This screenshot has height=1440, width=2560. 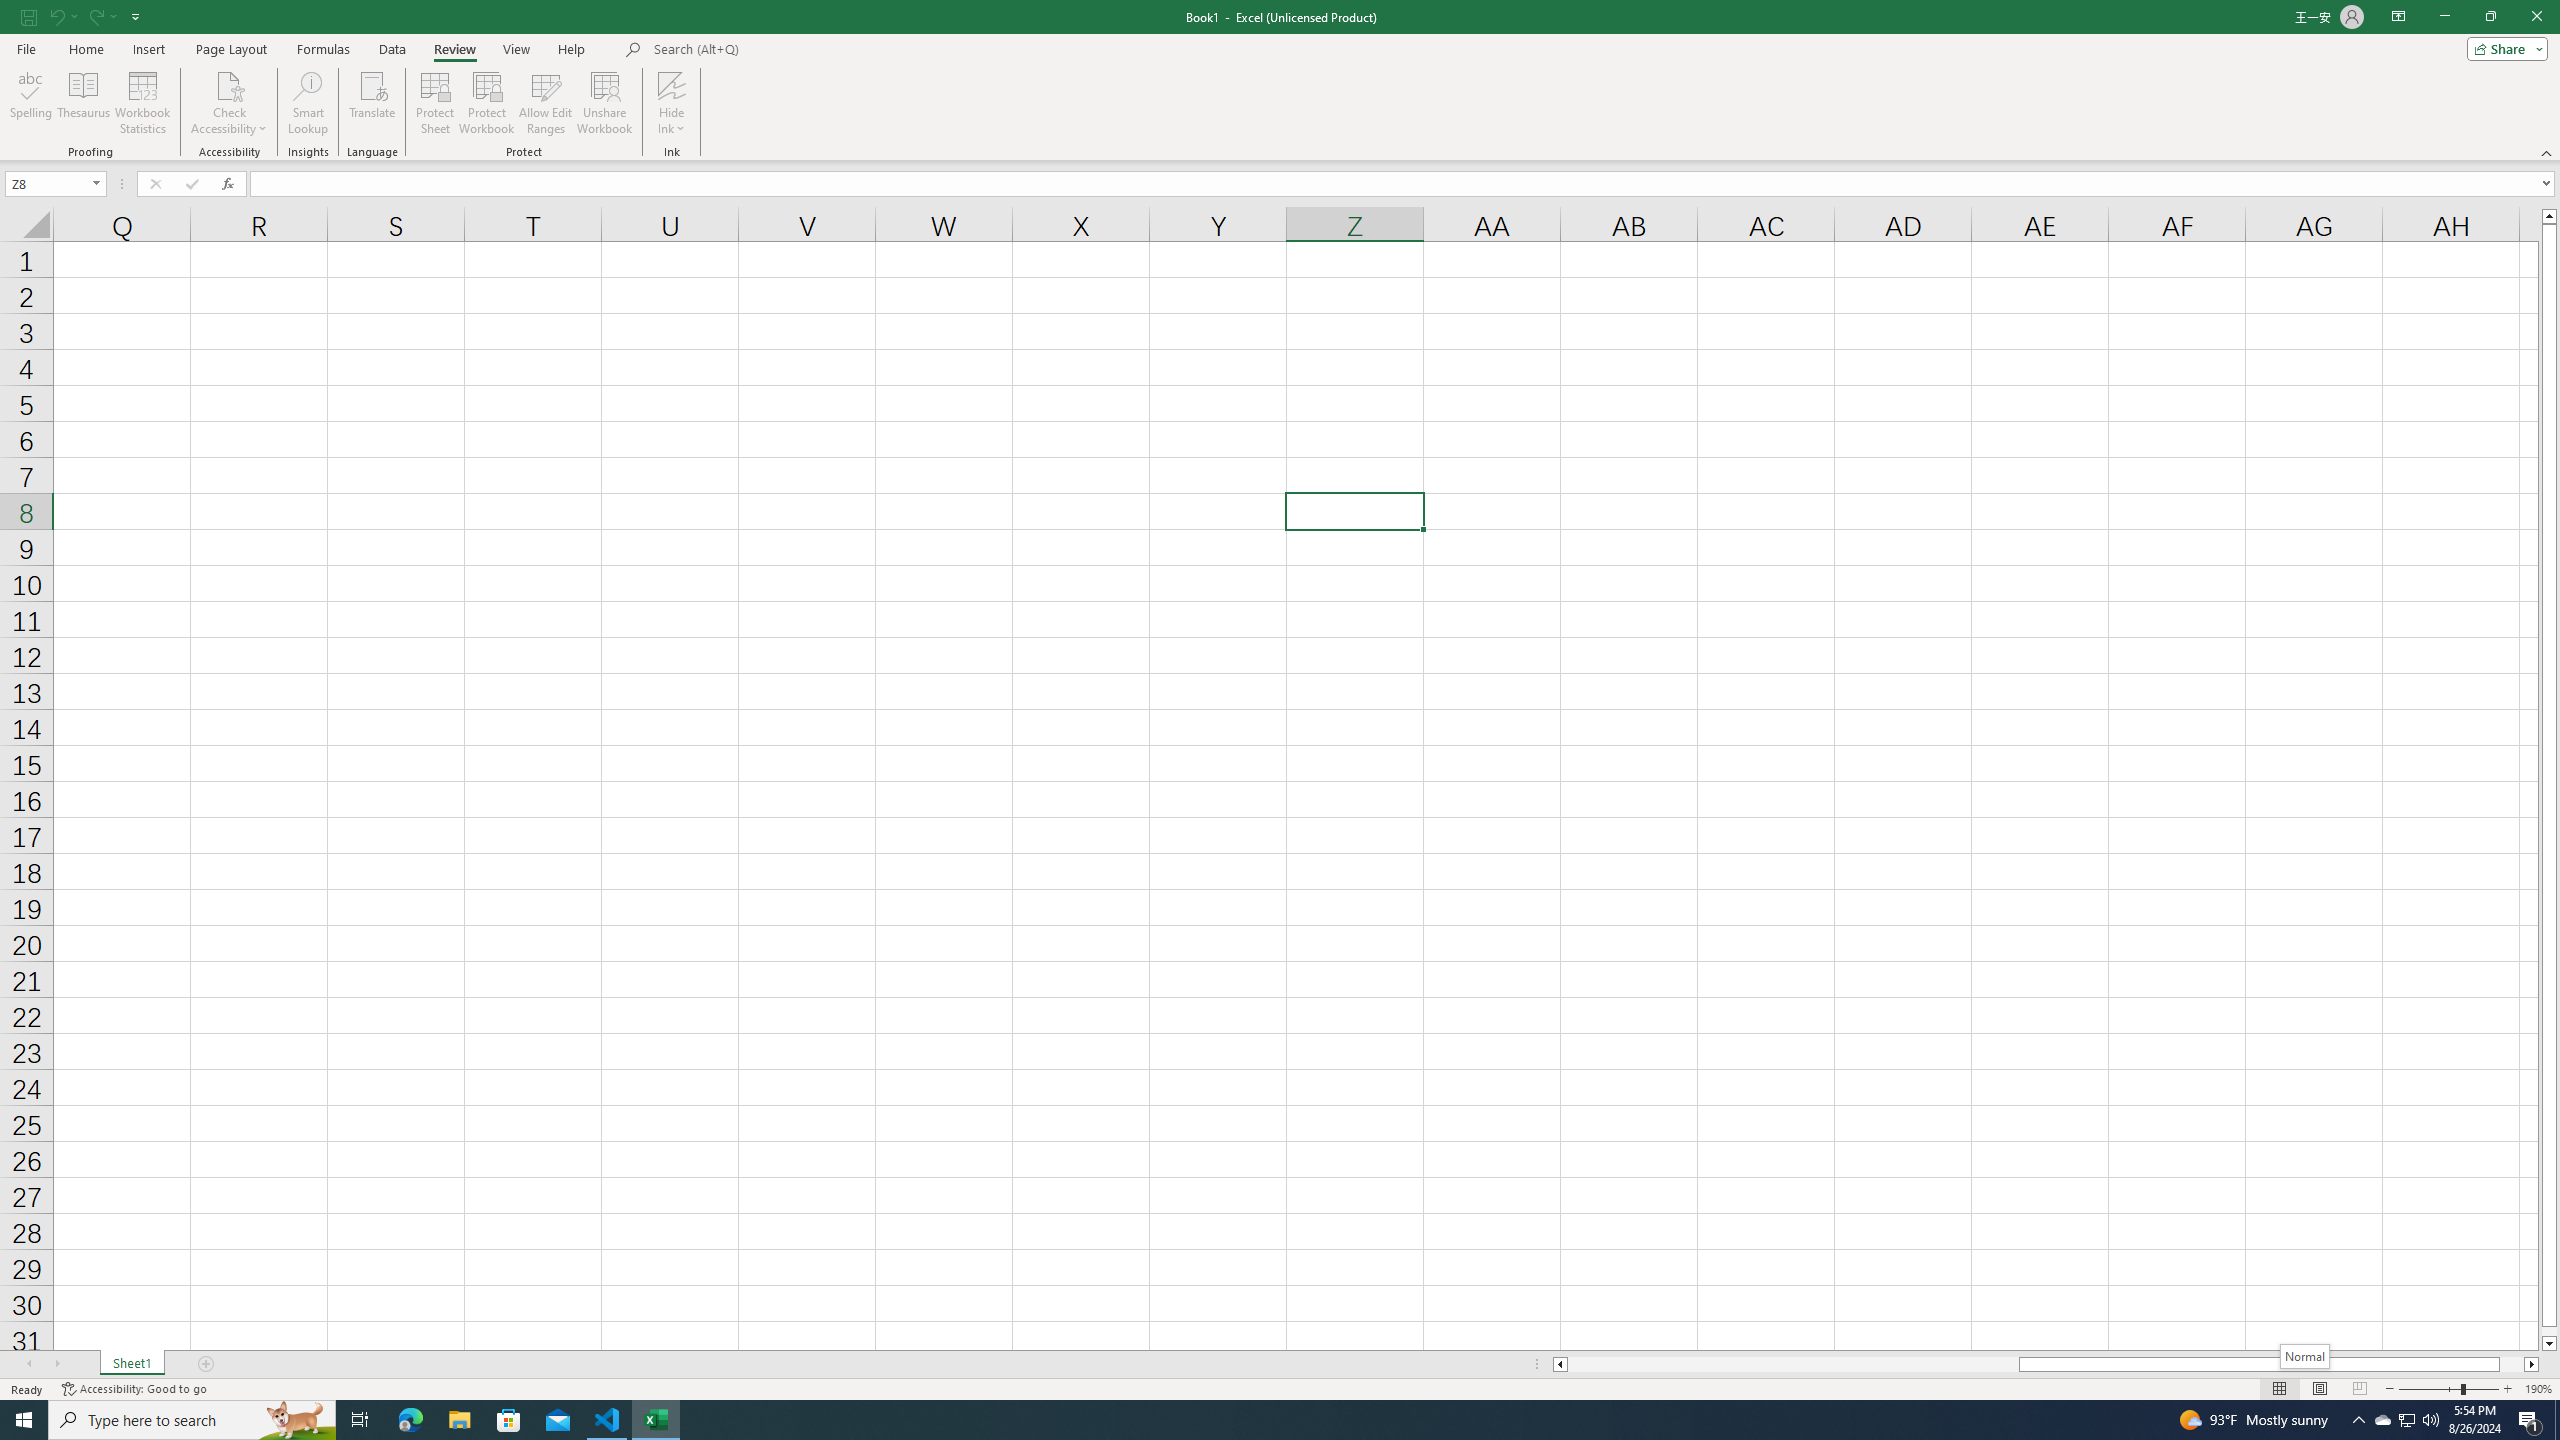 I want to click on Smart Lookup, so click(x=308, y=103).